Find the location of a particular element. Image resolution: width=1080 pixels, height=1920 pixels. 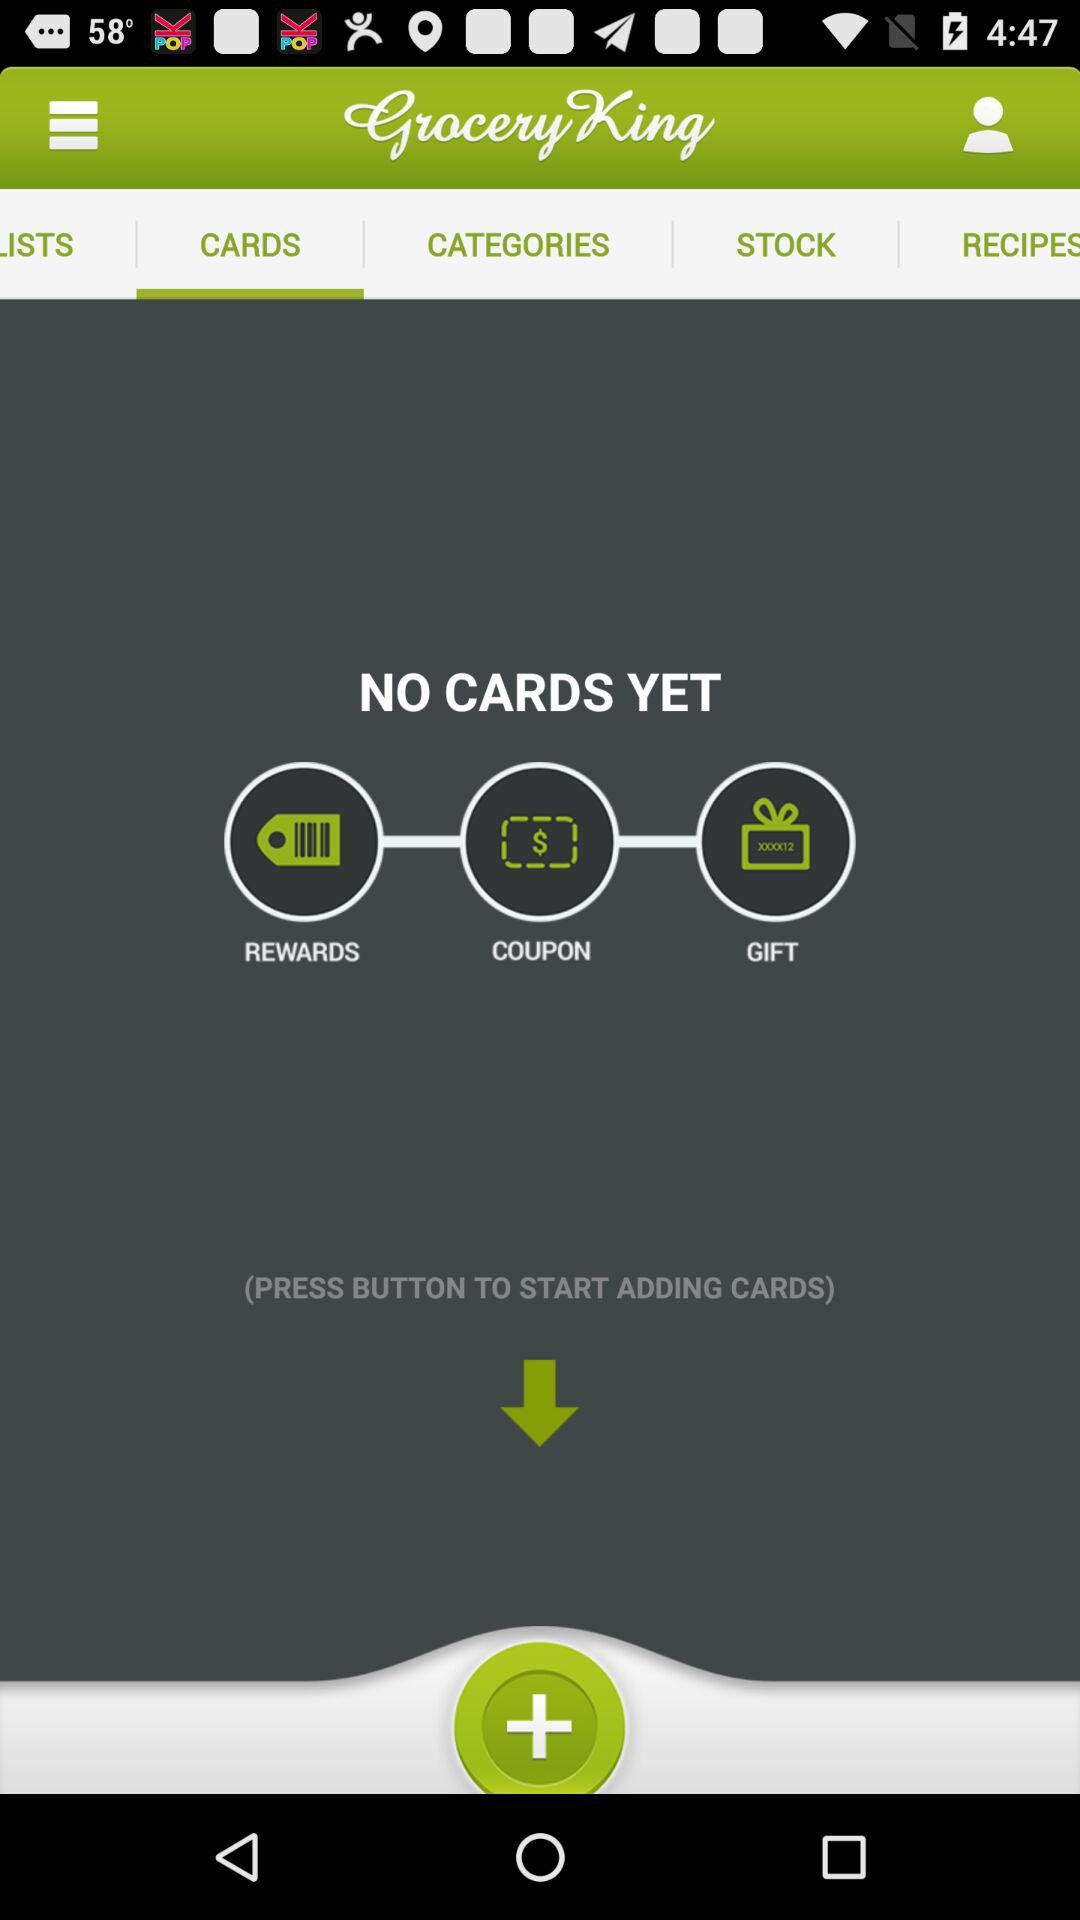

select item next to the cards is located at coordinates (518, 244).